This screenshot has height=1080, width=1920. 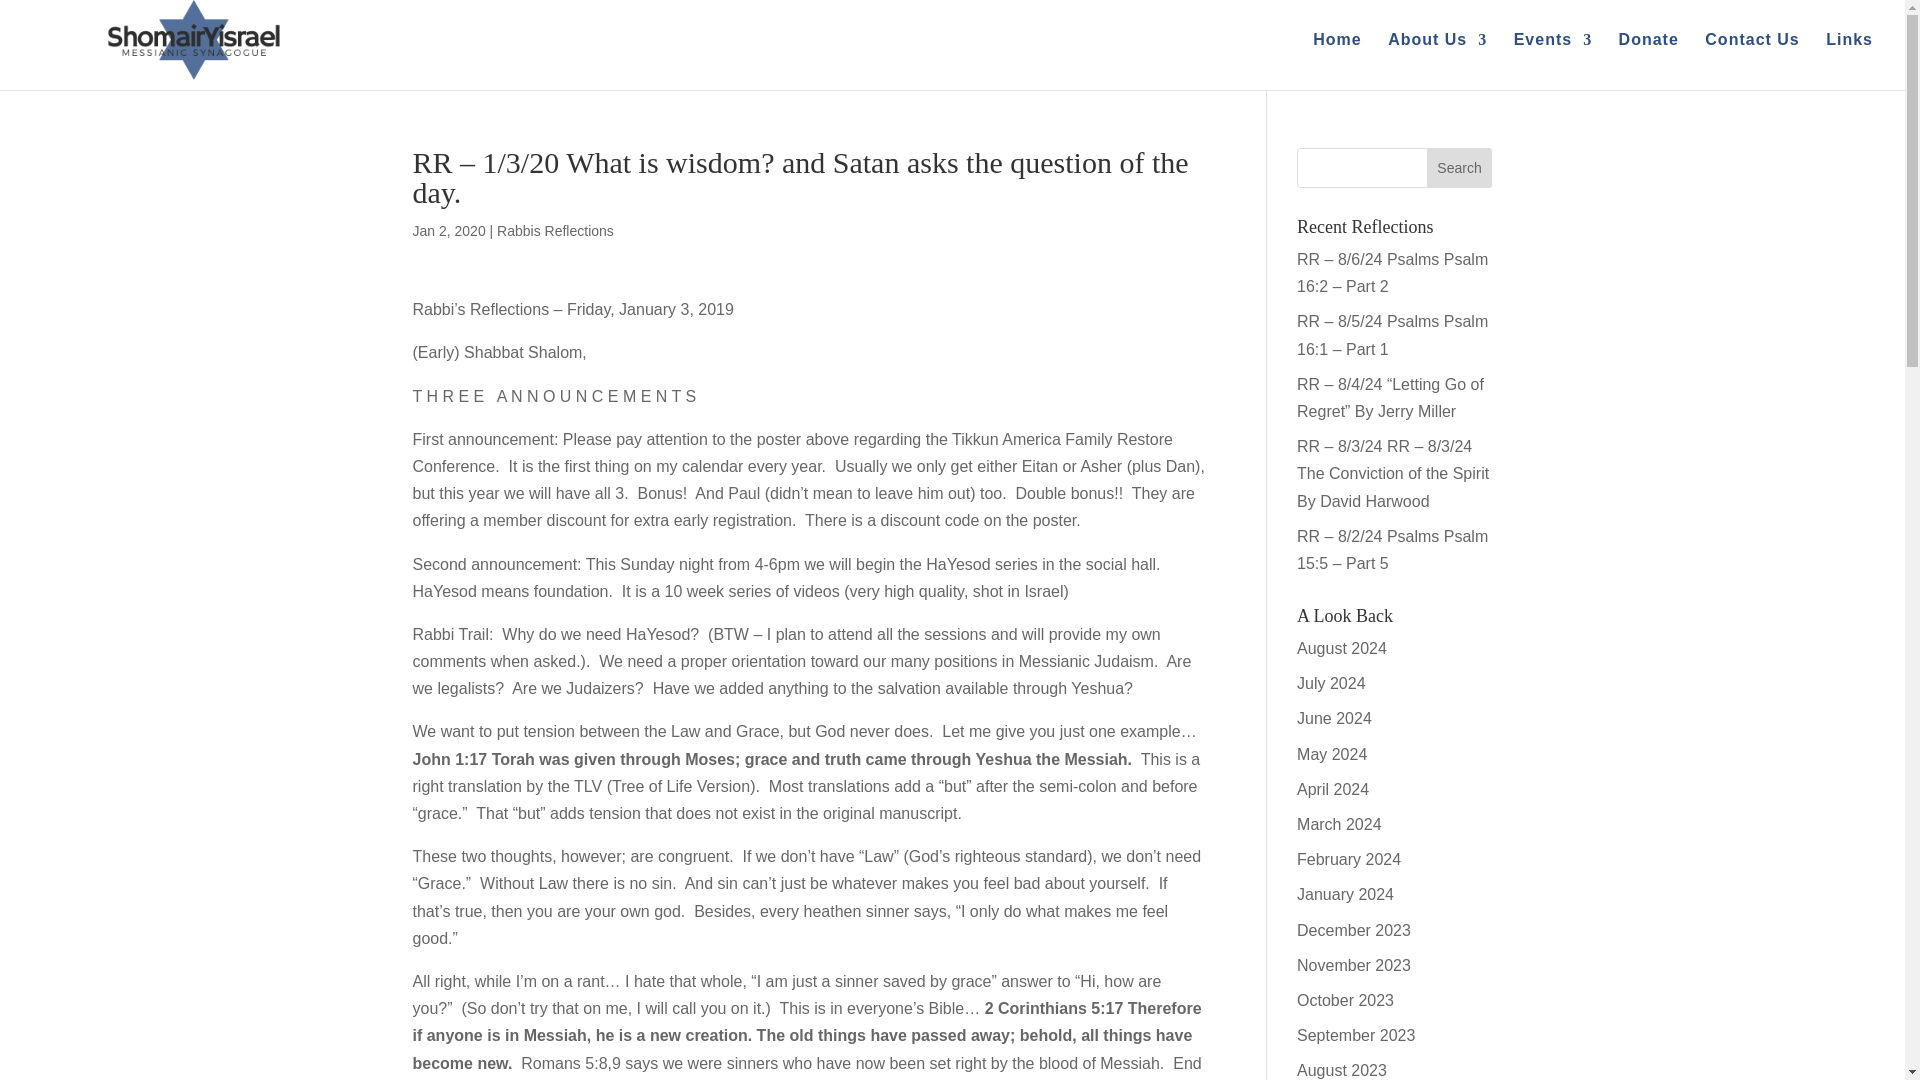 I want to click on June 2024, so click(x=1334, y=718).